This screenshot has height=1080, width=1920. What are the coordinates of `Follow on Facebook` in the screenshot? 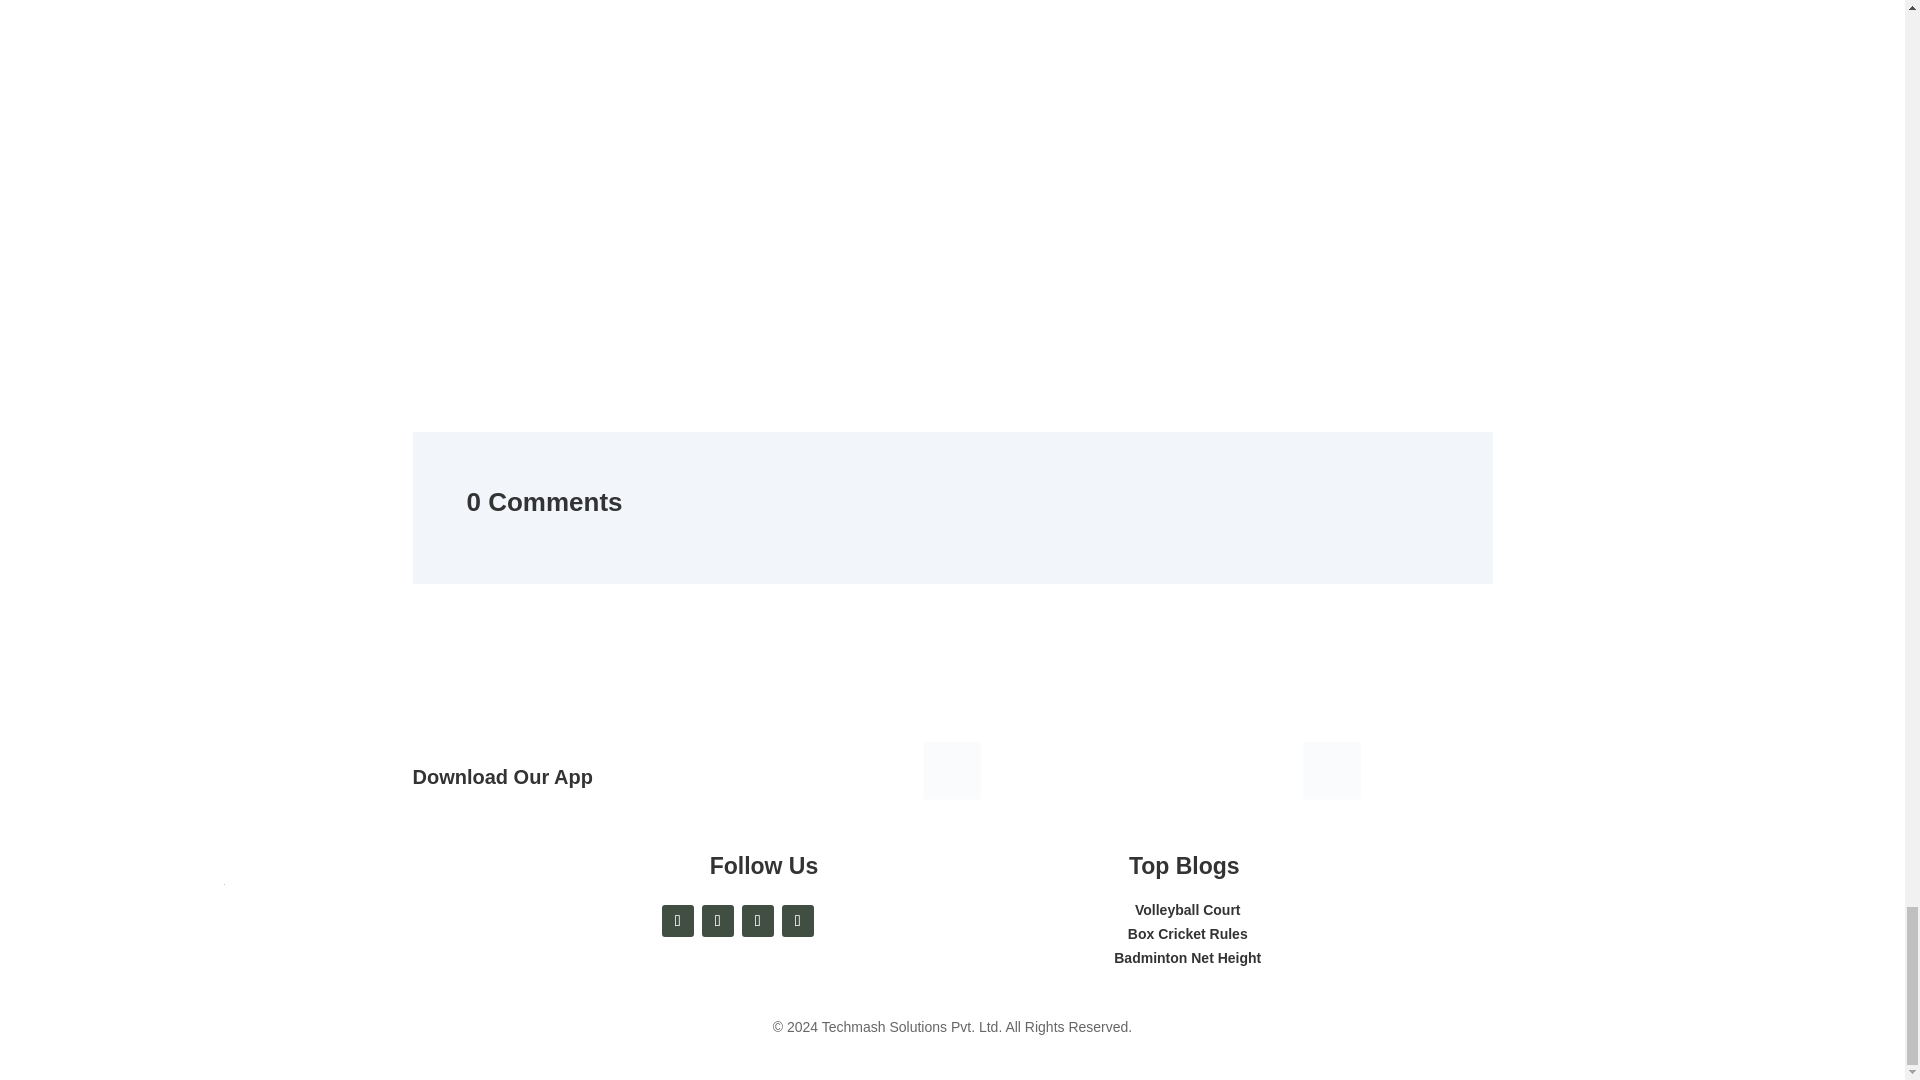 It's located at (678, 921).